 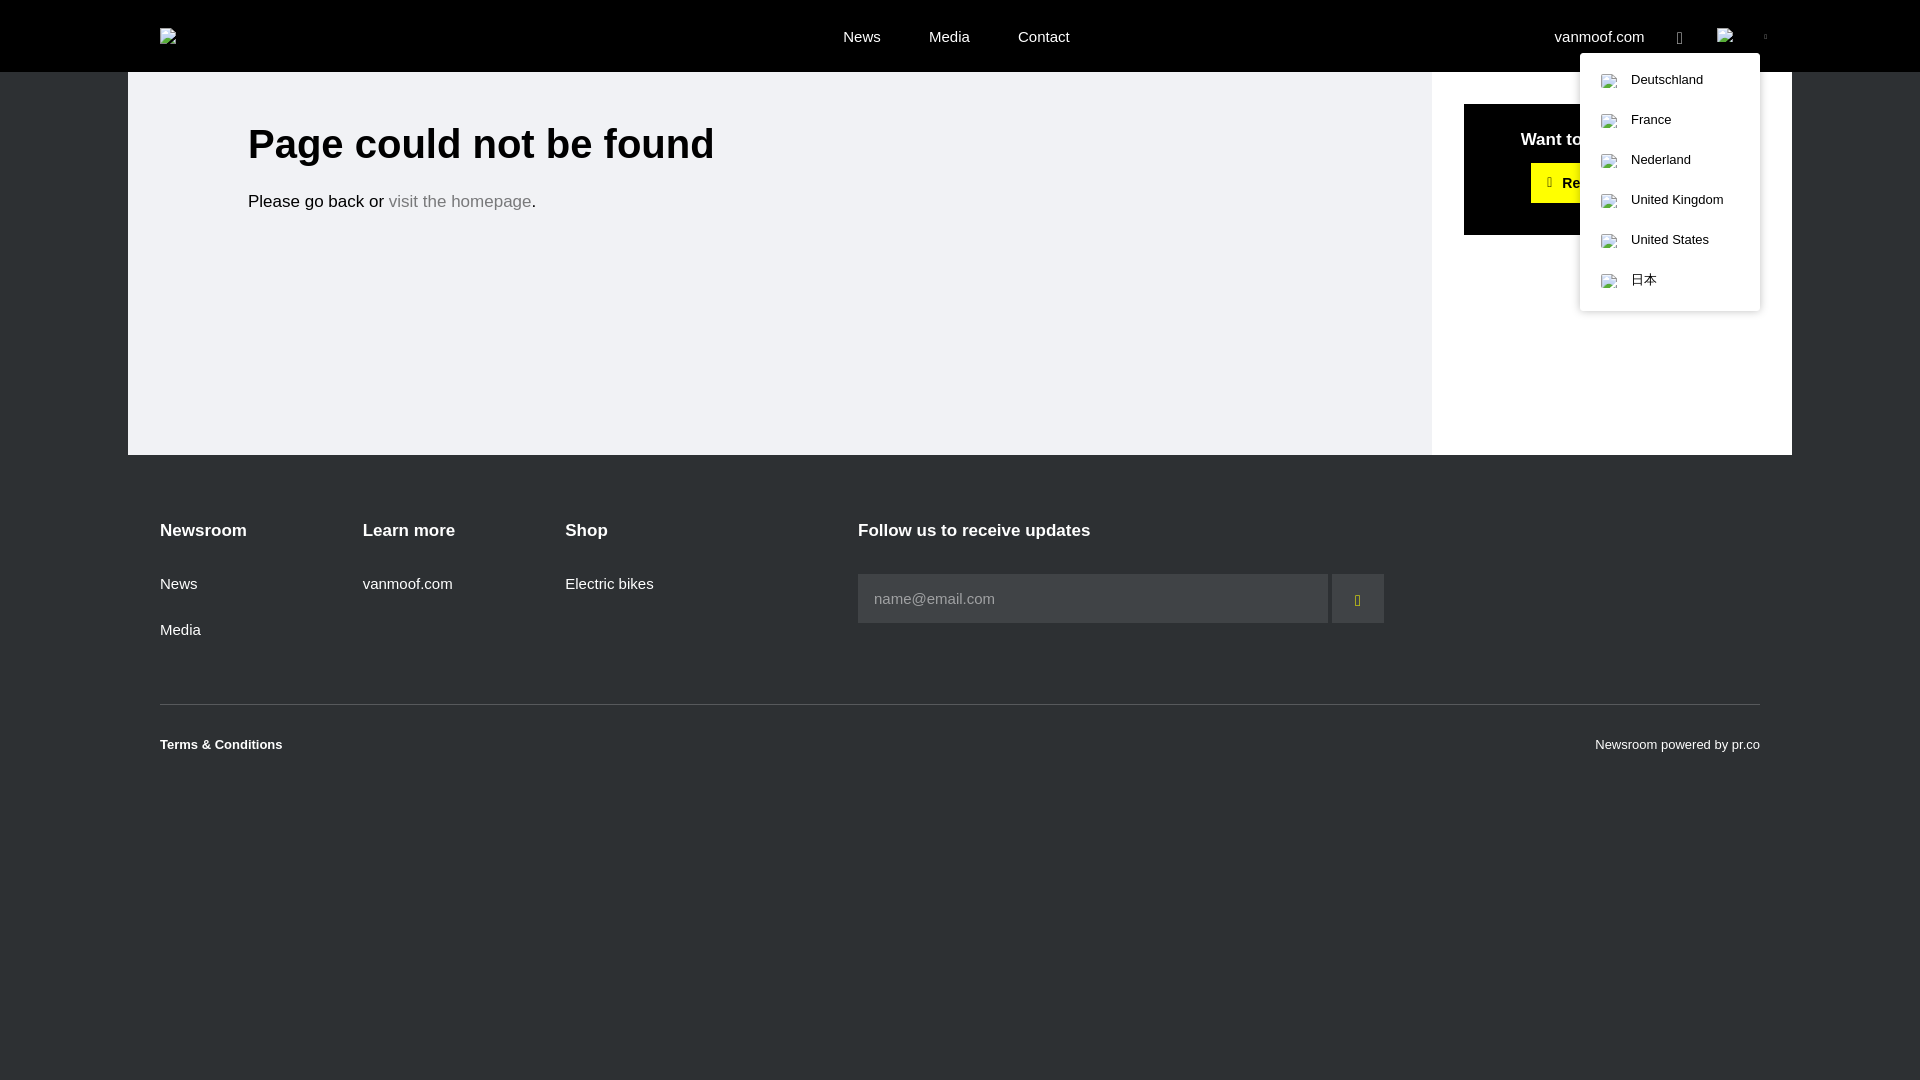 I want to click on France, so click(x=1670, y=120).